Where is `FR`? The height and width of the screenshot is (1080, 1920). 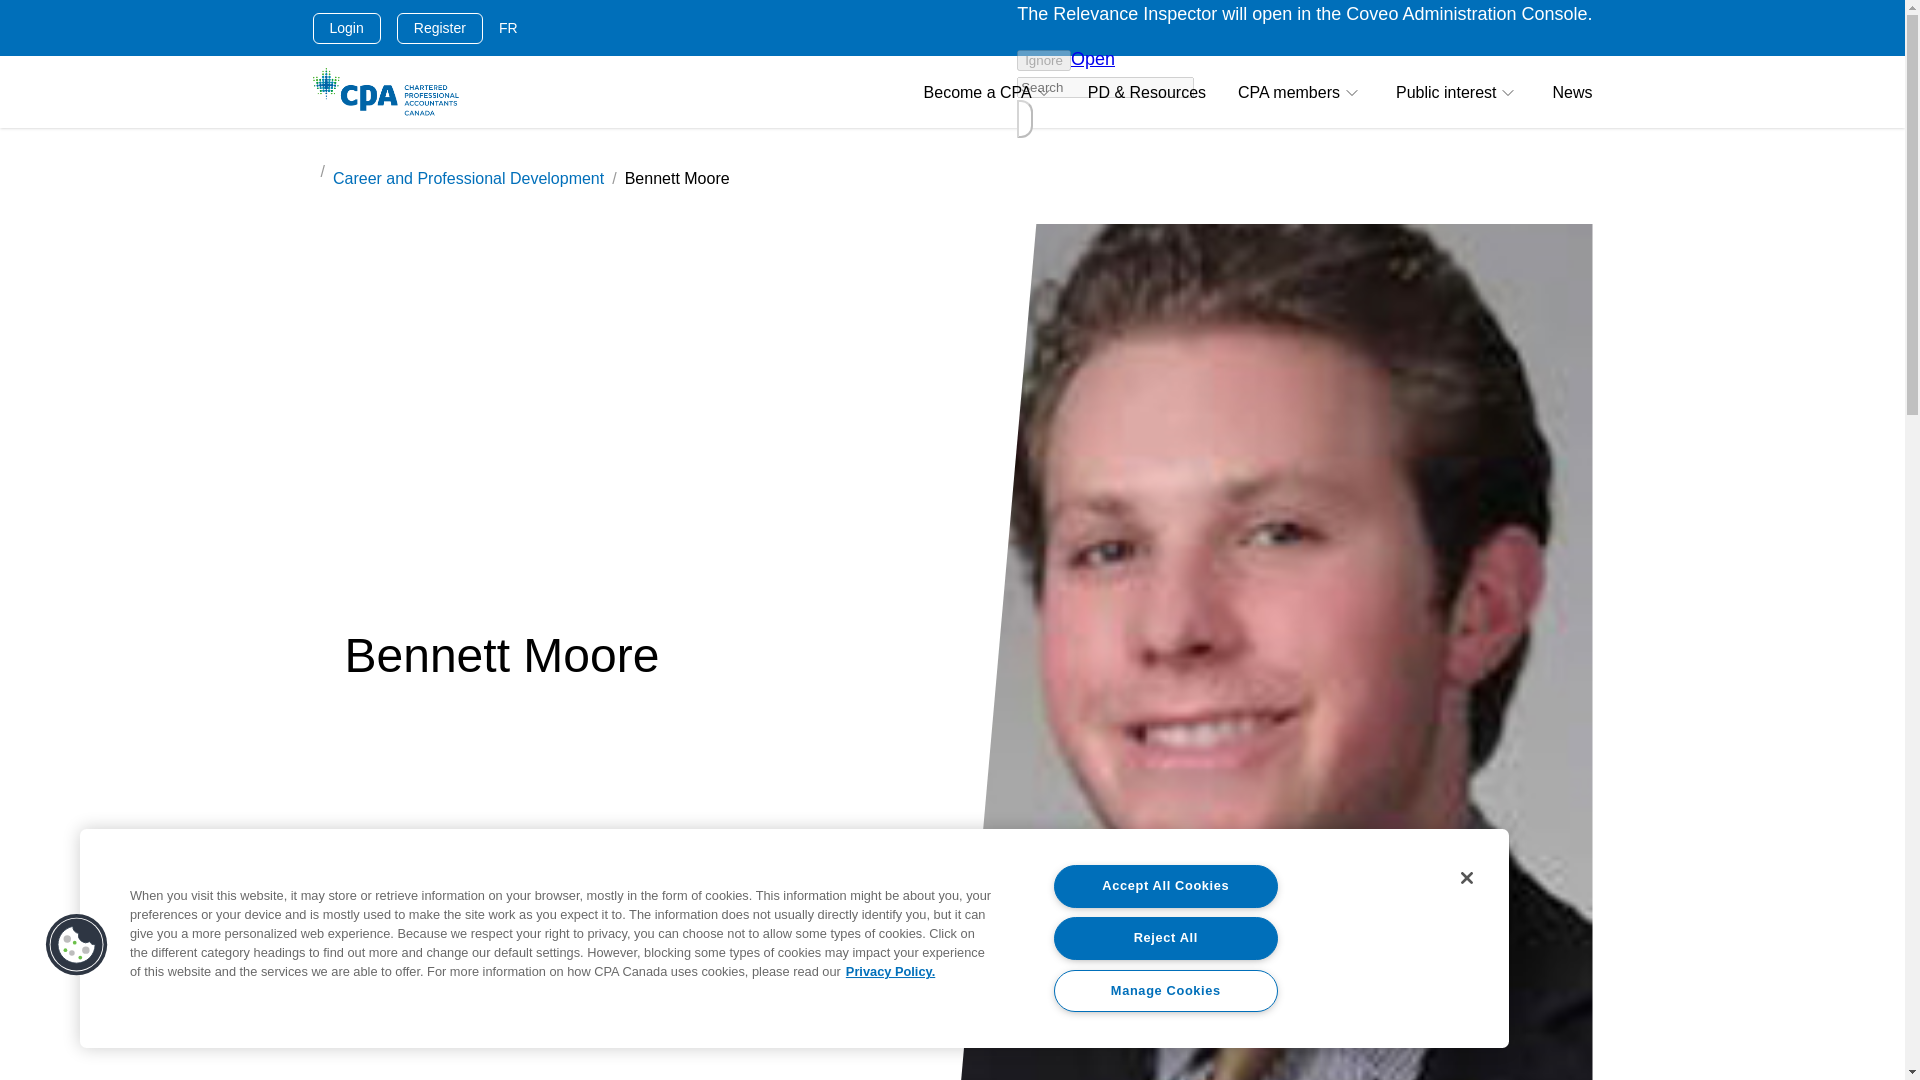
FR is located at coordinates (508, 28).